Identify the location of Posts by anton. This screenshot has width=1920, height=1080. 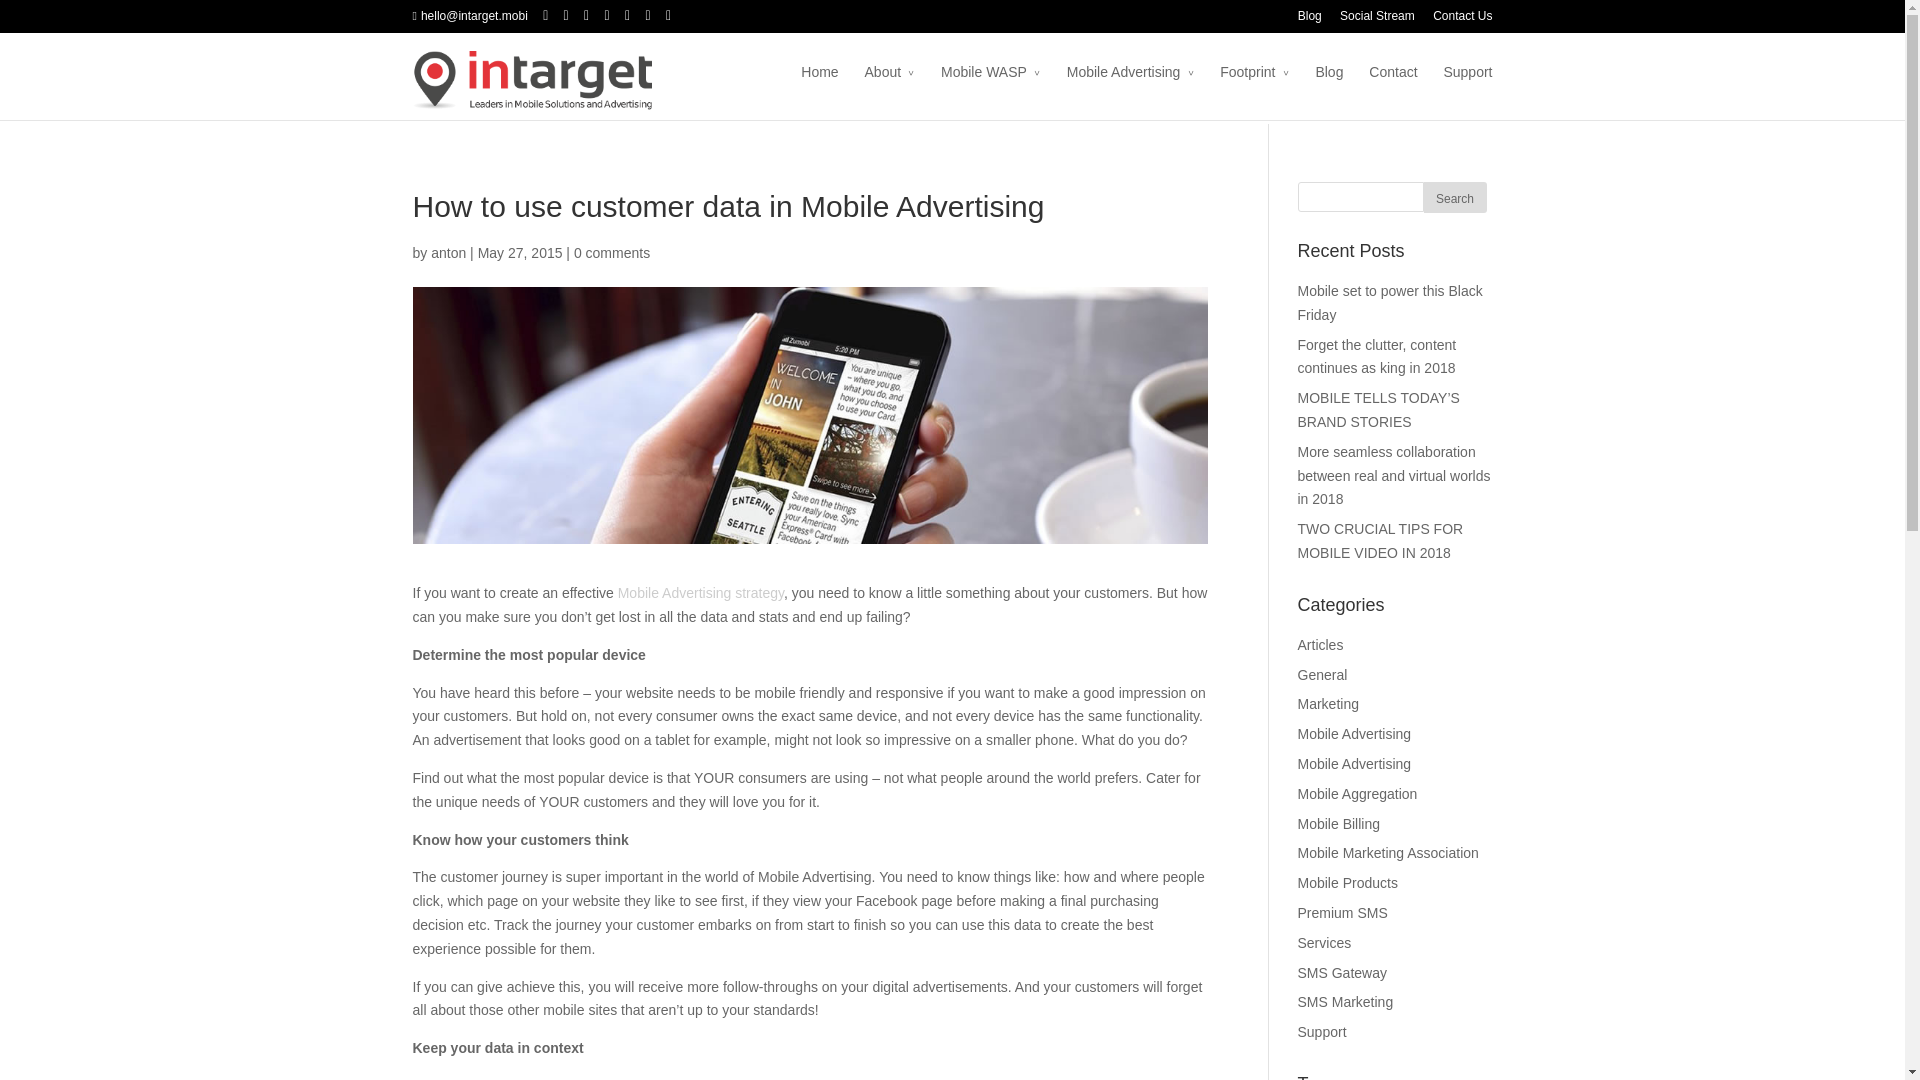
(448, 253).